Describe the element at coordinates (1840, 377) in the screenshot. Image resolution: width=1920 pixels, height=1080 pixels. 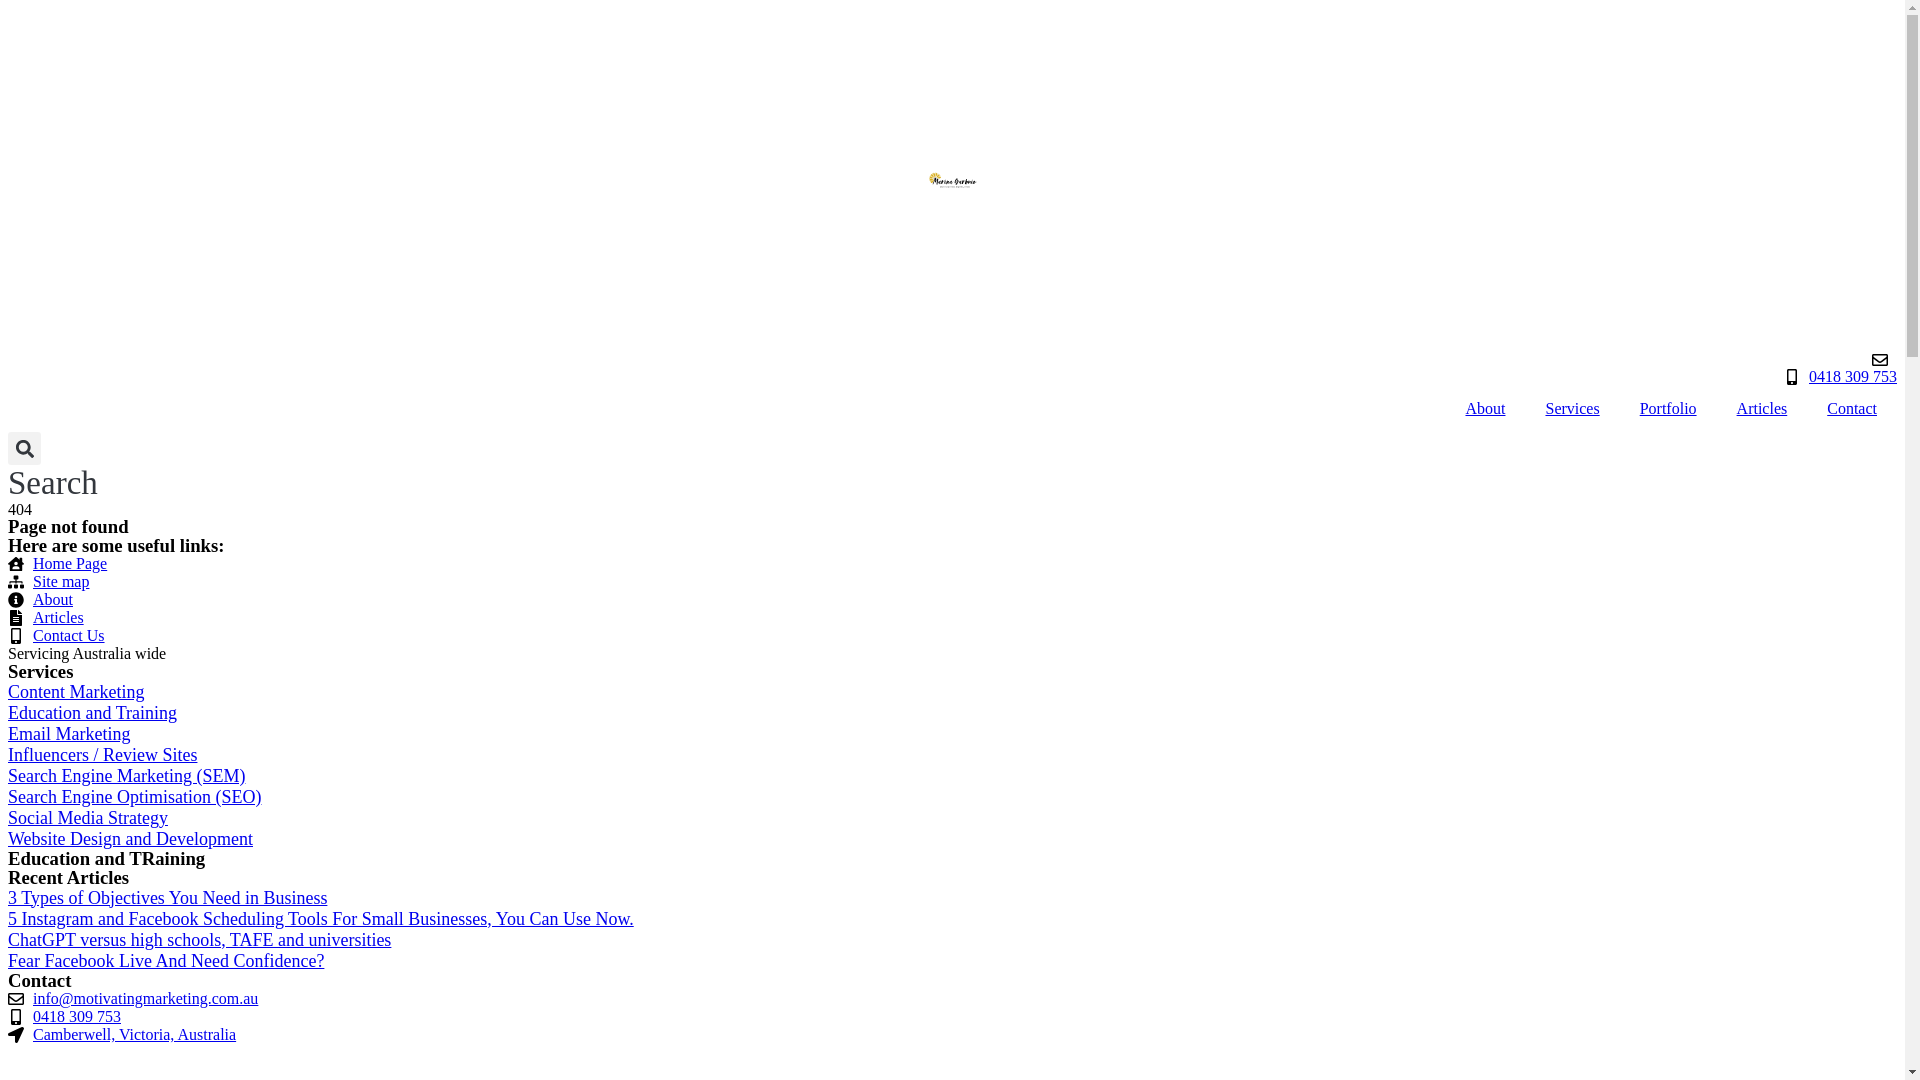
I see `0418 309 753` at that location.